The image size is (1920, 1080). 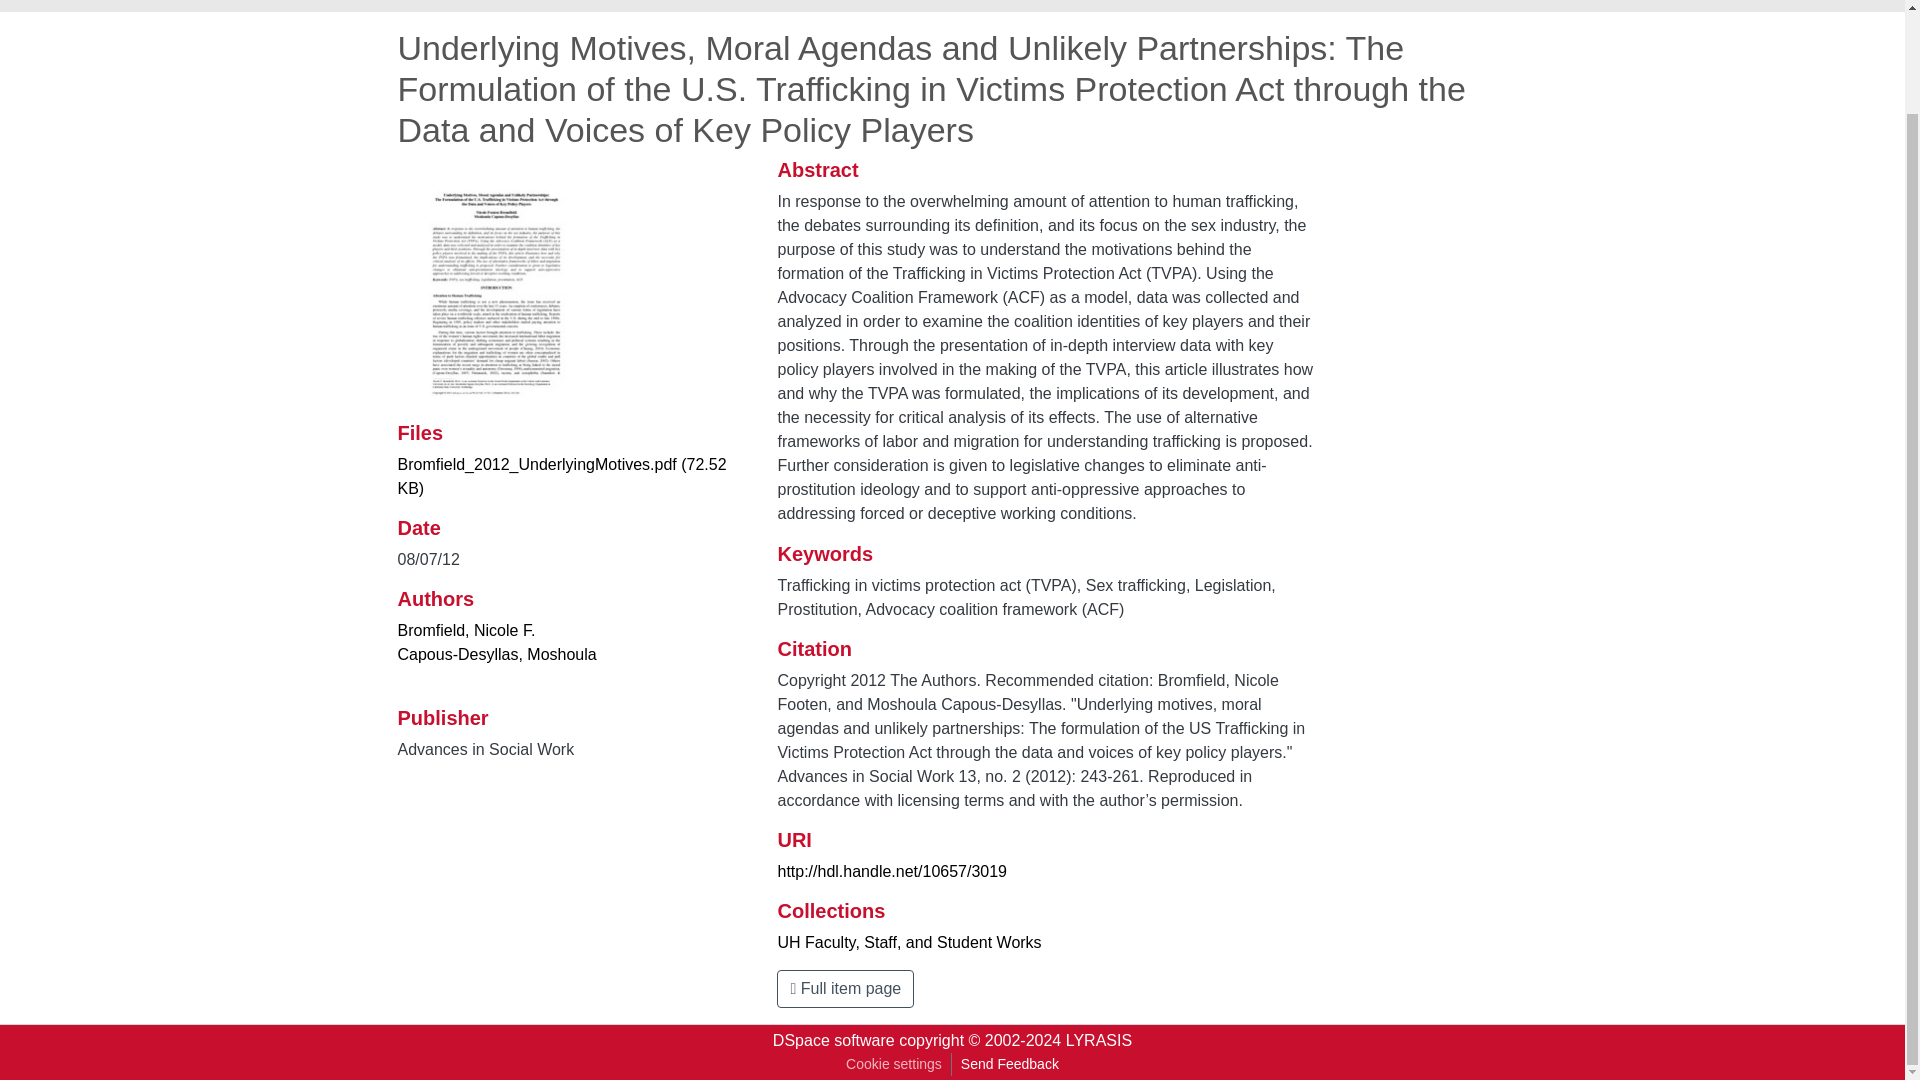 What do you see at coordinates (497, 654) in the screenshot?
I see `Capous-Desyllas, Moshoula` at bounding box center [497, 654].